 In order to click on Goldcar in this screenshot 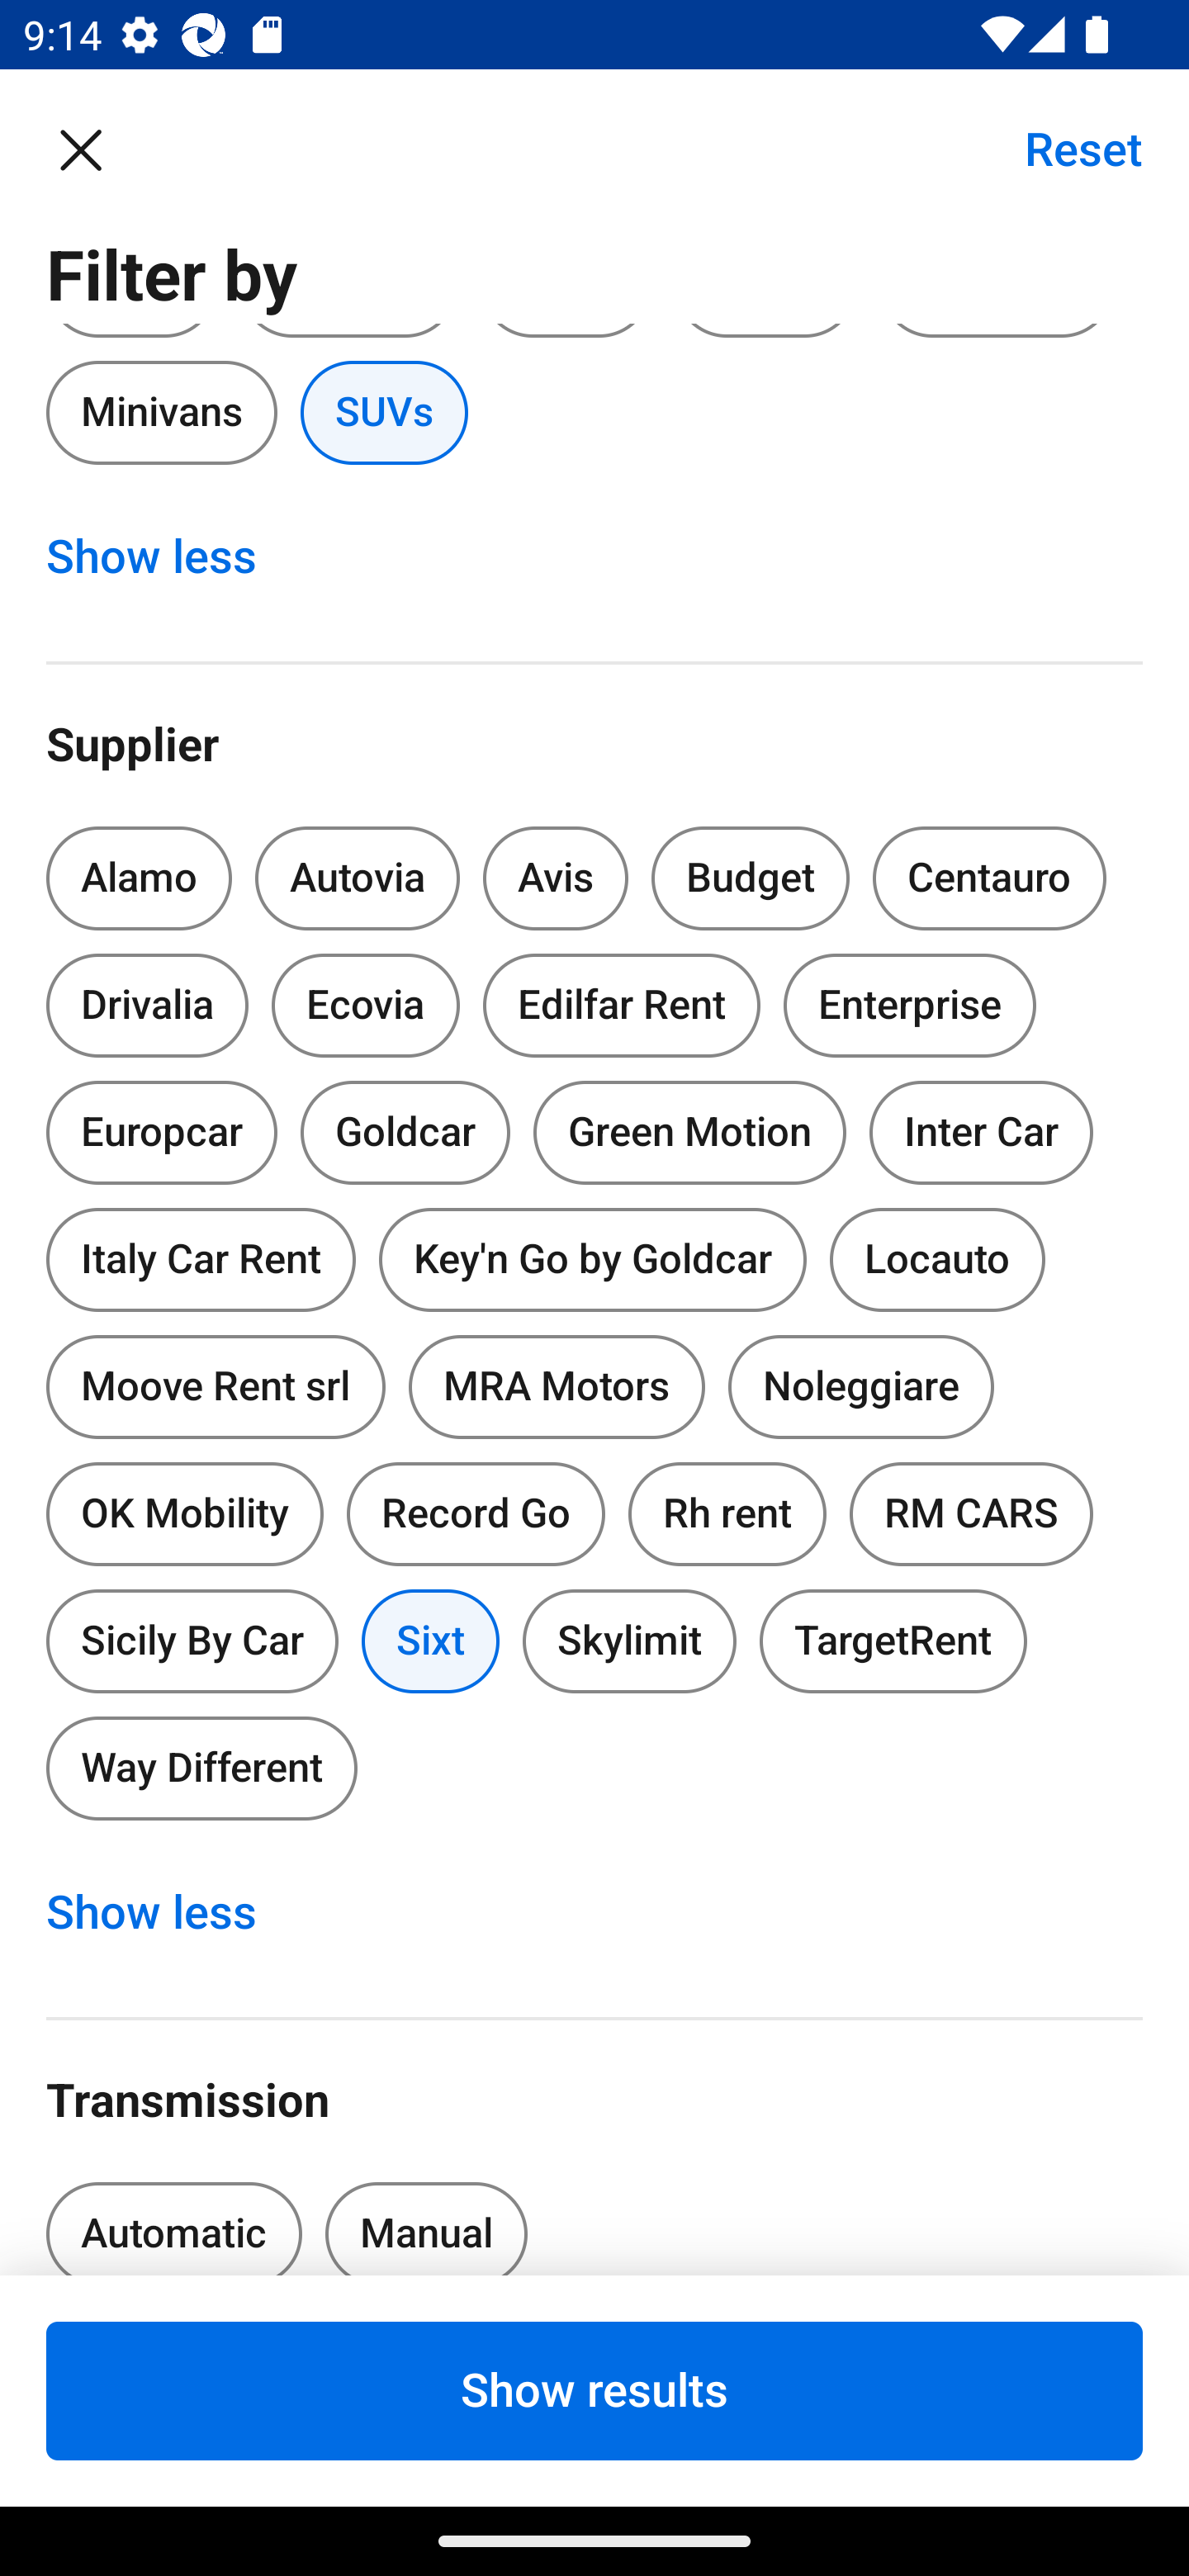, I will do `click(405, 1133)`.